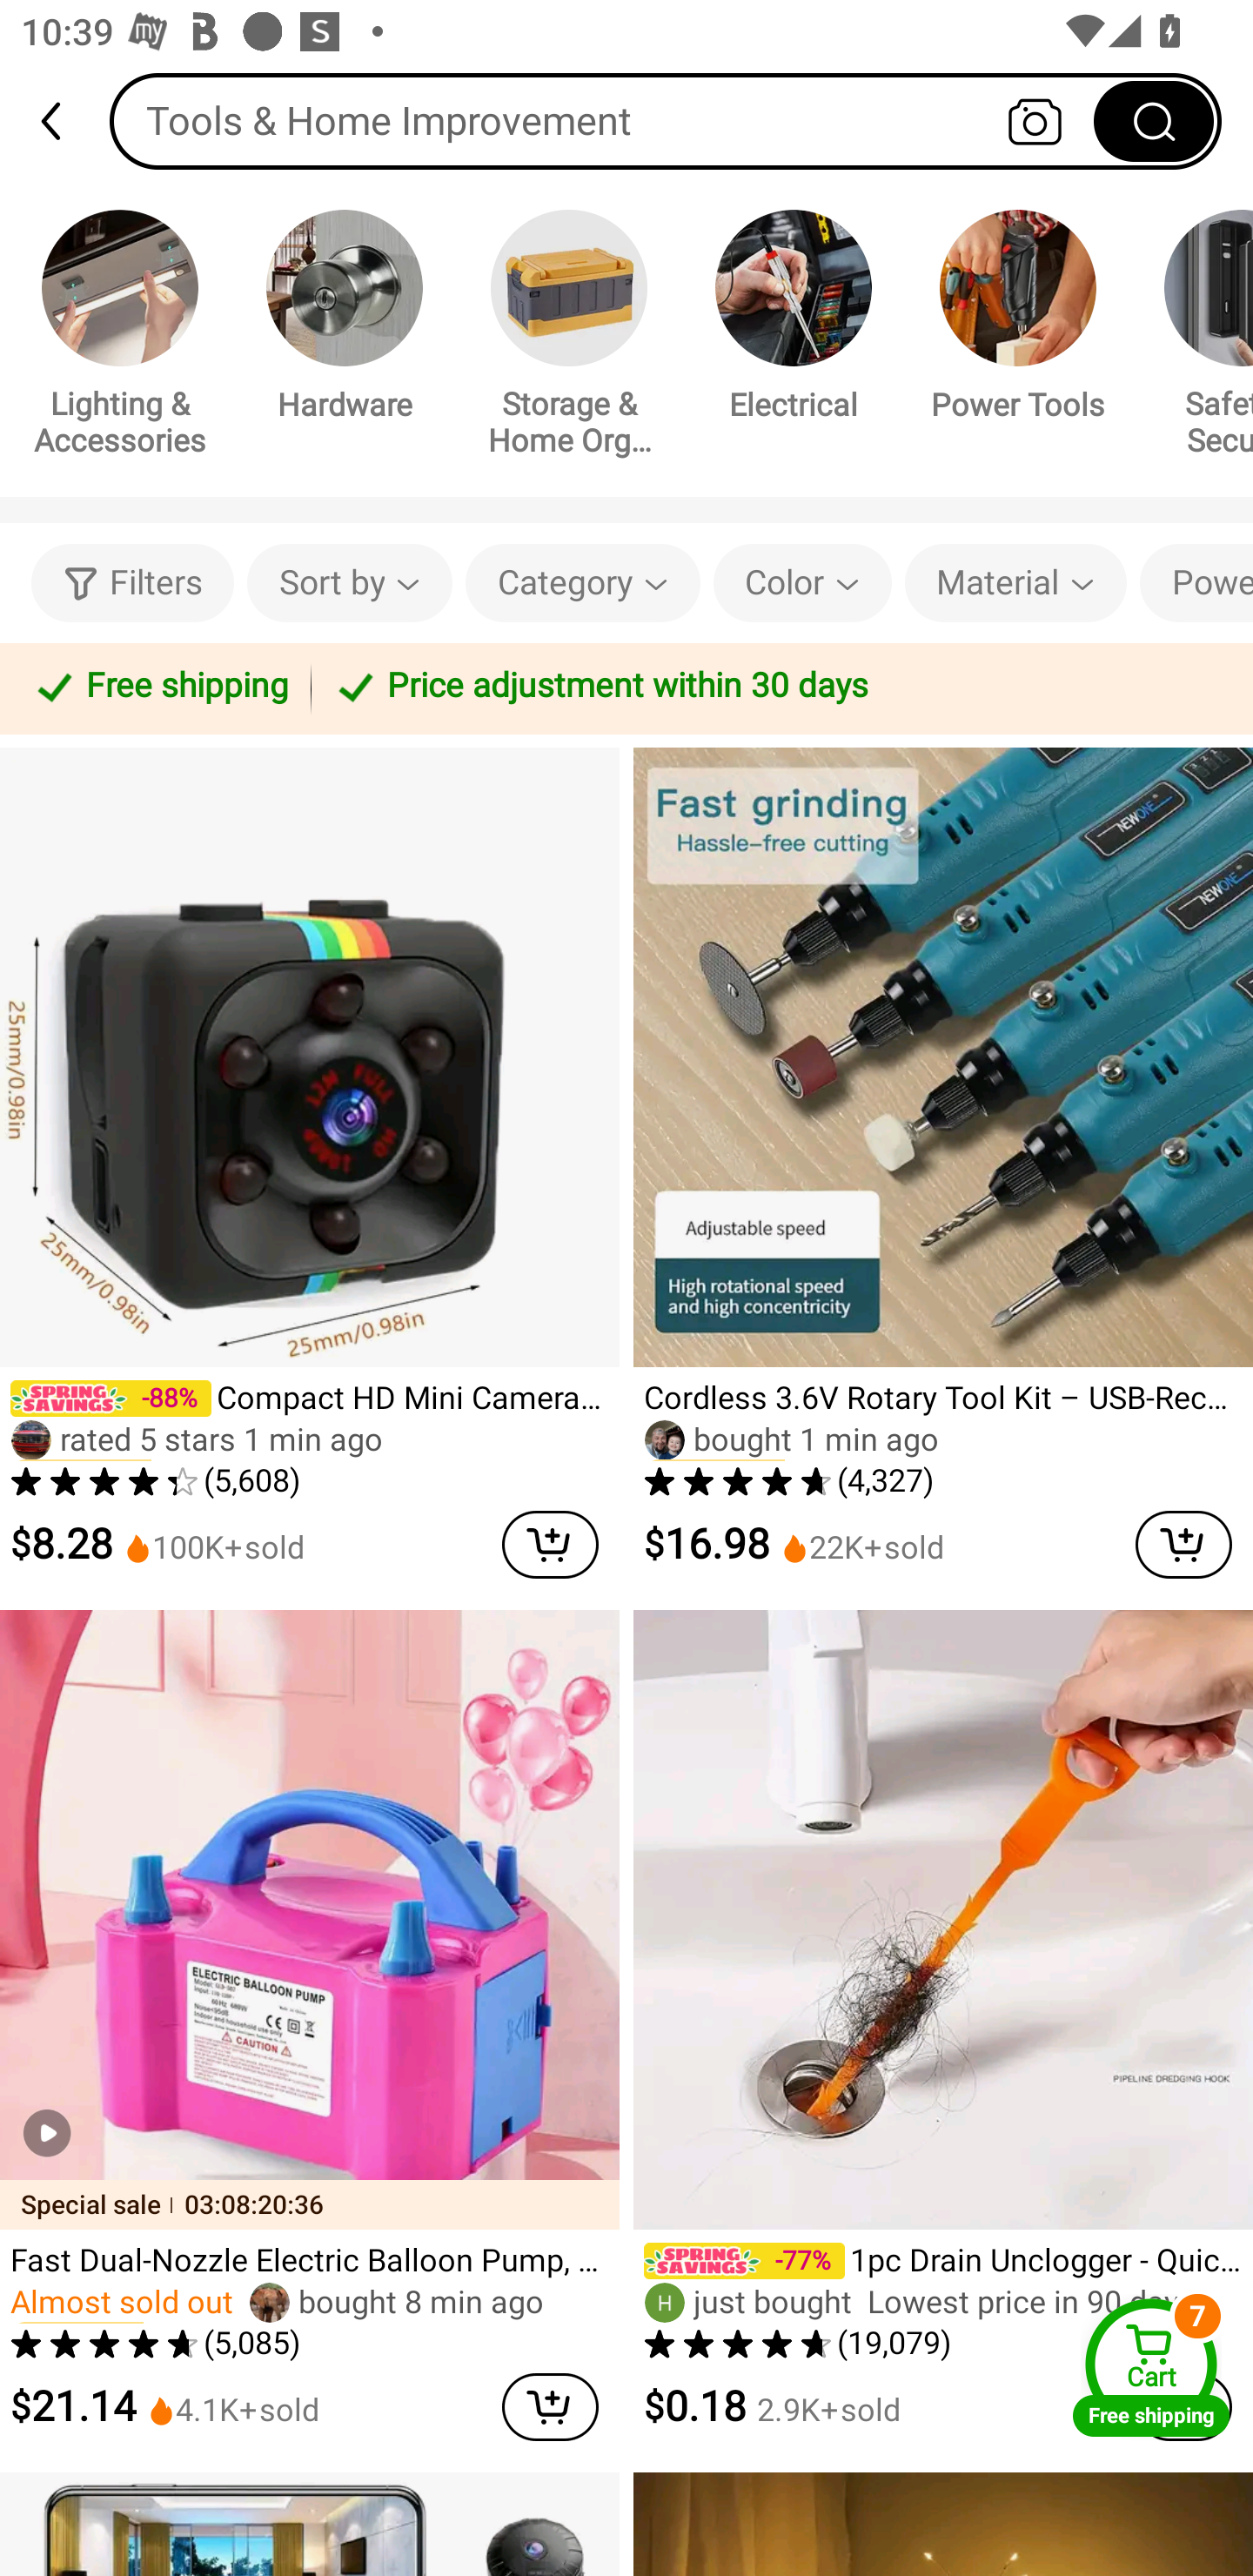 The width and height of the screenshot is (1253, 2576). Describe the element at coordinates (666, 120) in the screenshot. I see `Tools & Home Improvement` at that location.